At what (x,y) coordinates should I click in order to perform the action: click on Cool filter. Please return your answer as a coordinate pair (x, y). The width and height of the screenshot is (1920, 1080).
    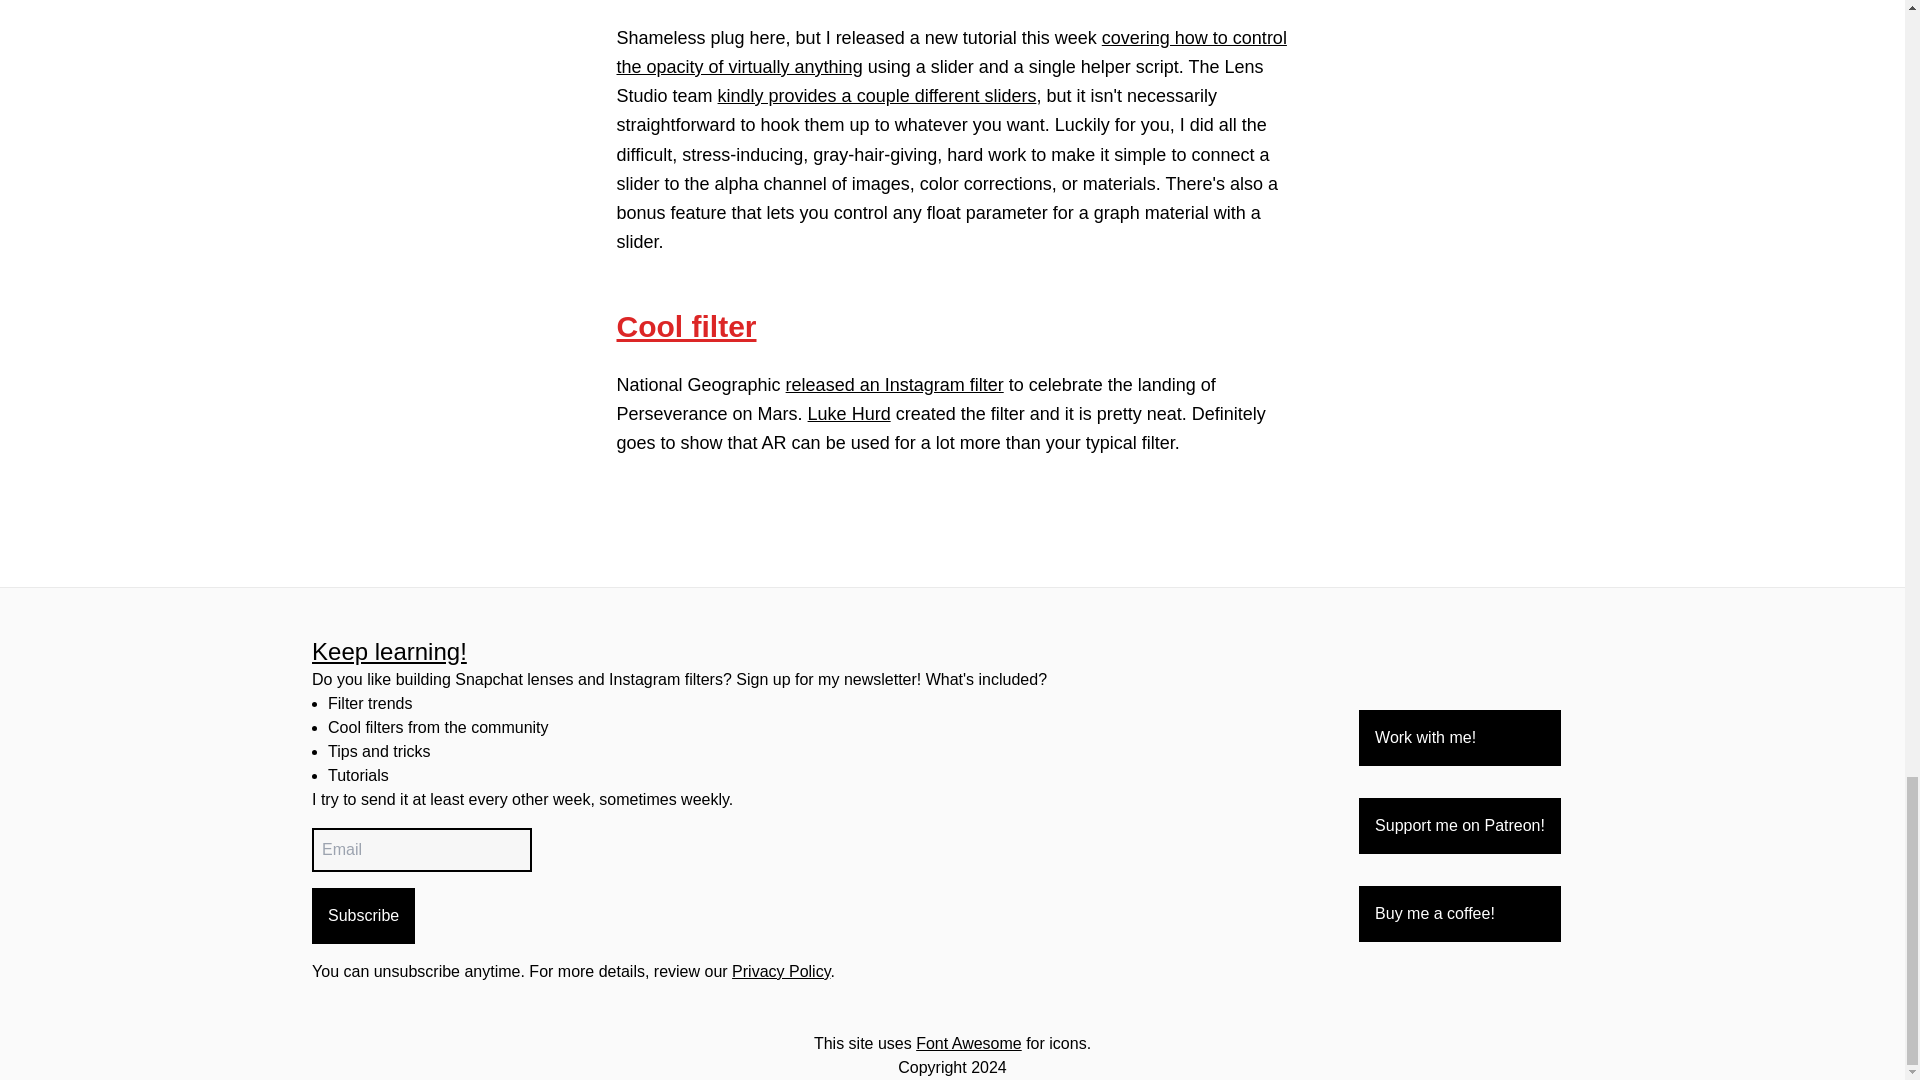
    Looking at the image, I should click on (686, 326).